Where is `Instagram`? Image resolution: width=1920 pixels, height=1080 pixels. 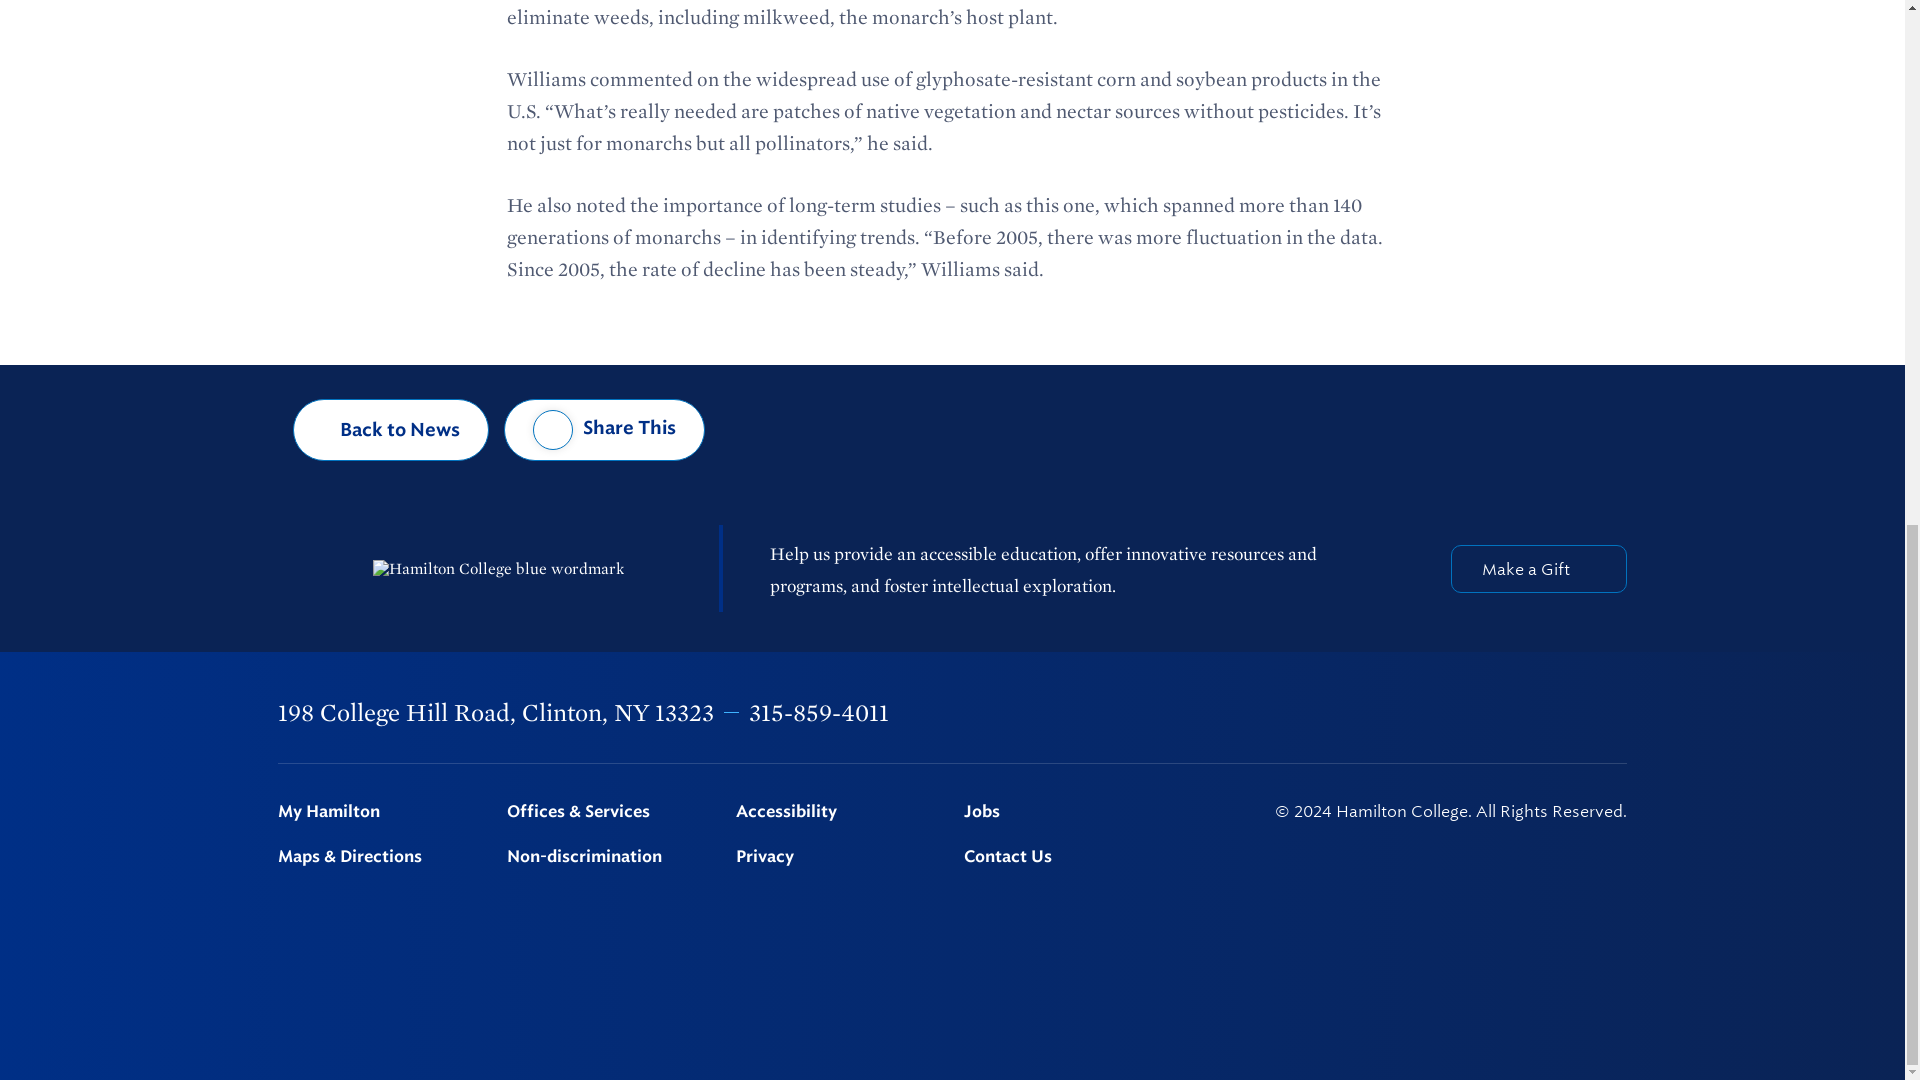 Instagram is located at coordinates (1462, 713).